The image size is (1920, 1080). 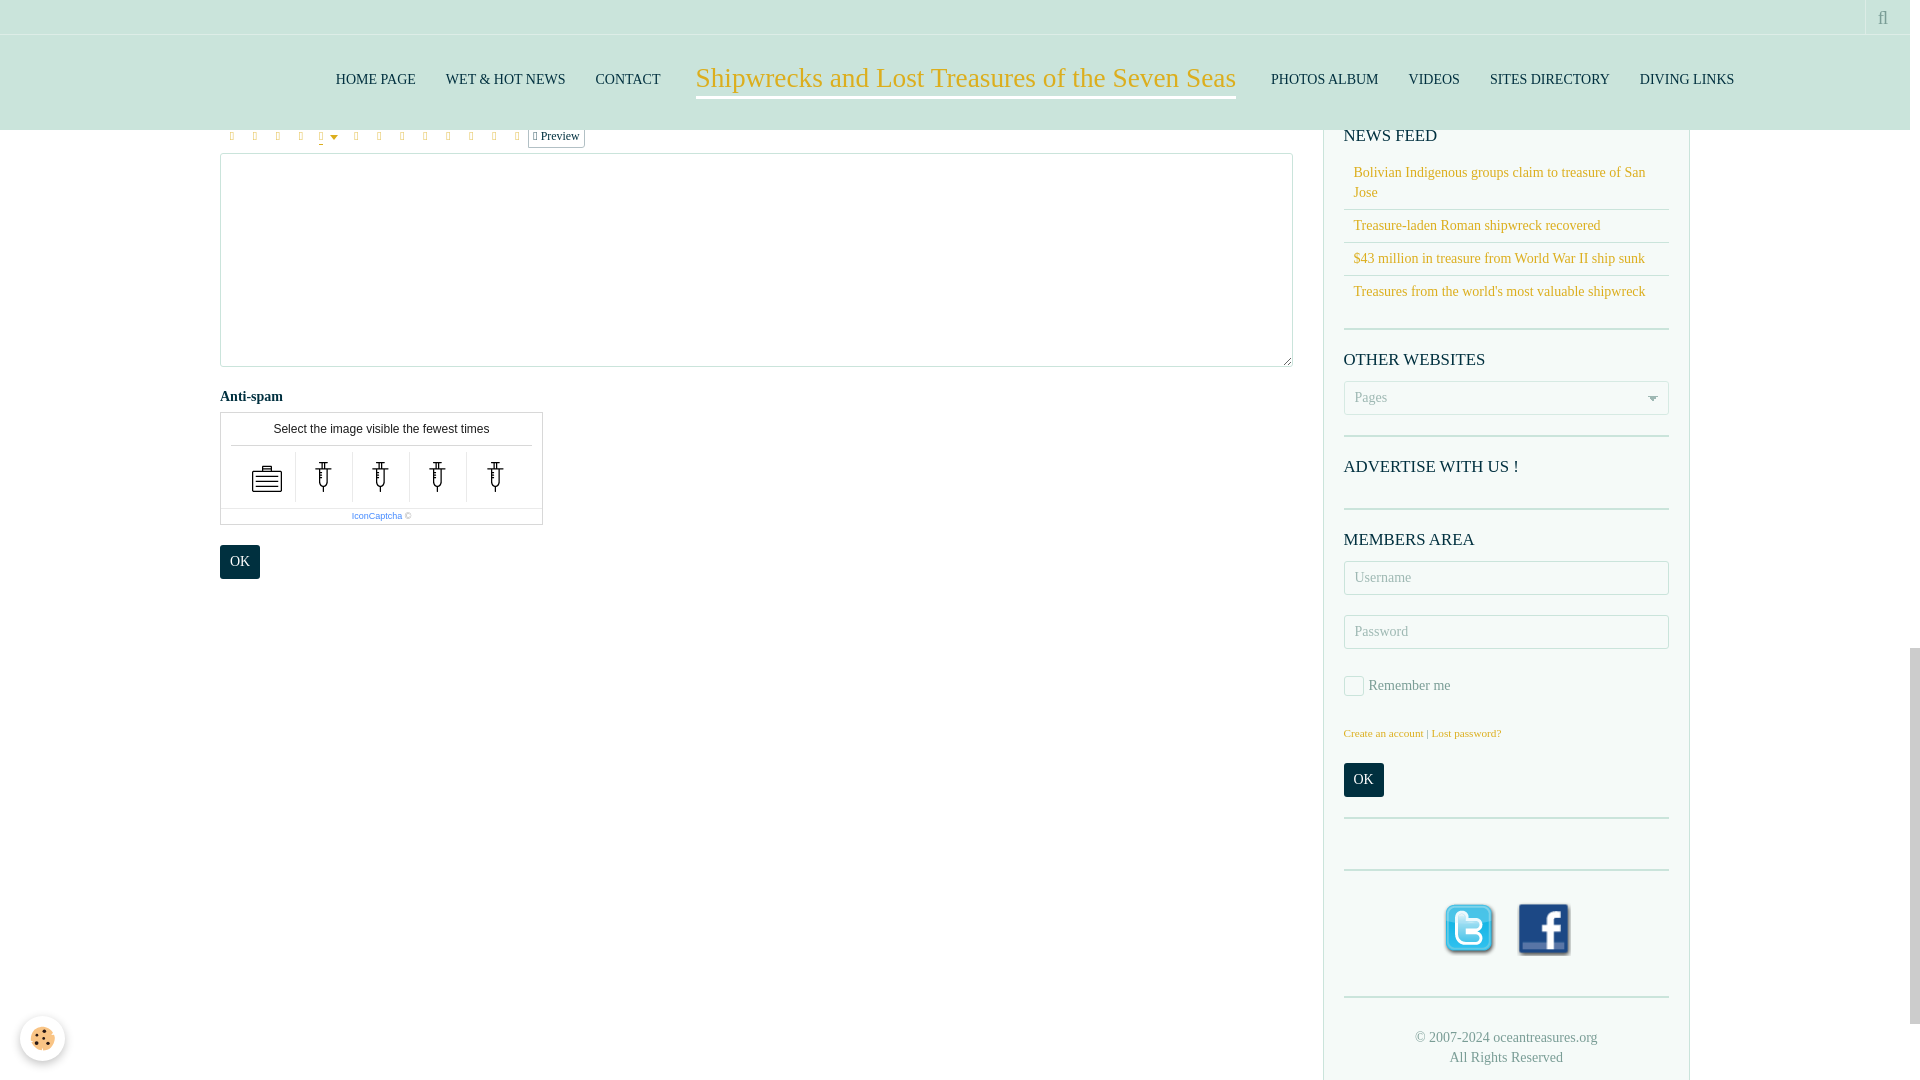 What do you see at coordinates (470, 136) in the screenshot?
I see `Video` at bounding box center [470, 136].